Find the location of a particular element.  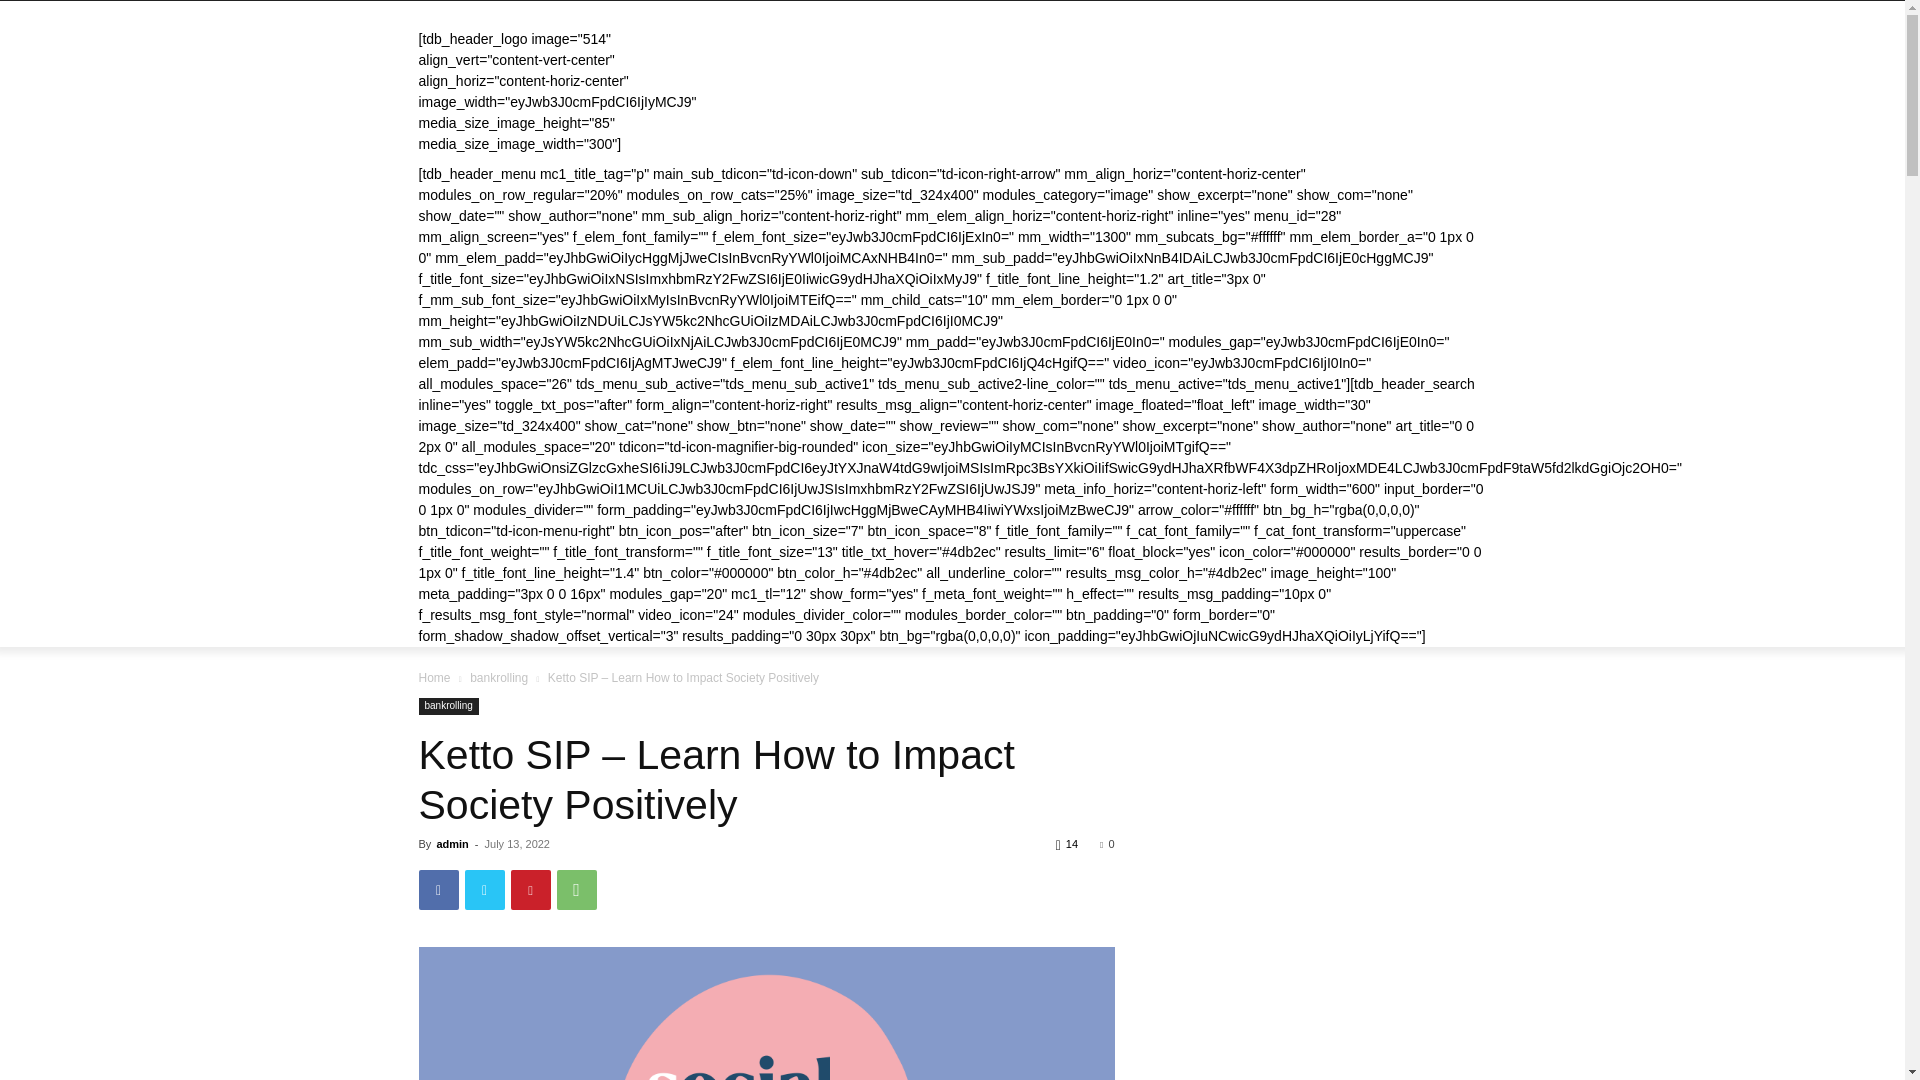

Home is located at coordinates (434, 677).